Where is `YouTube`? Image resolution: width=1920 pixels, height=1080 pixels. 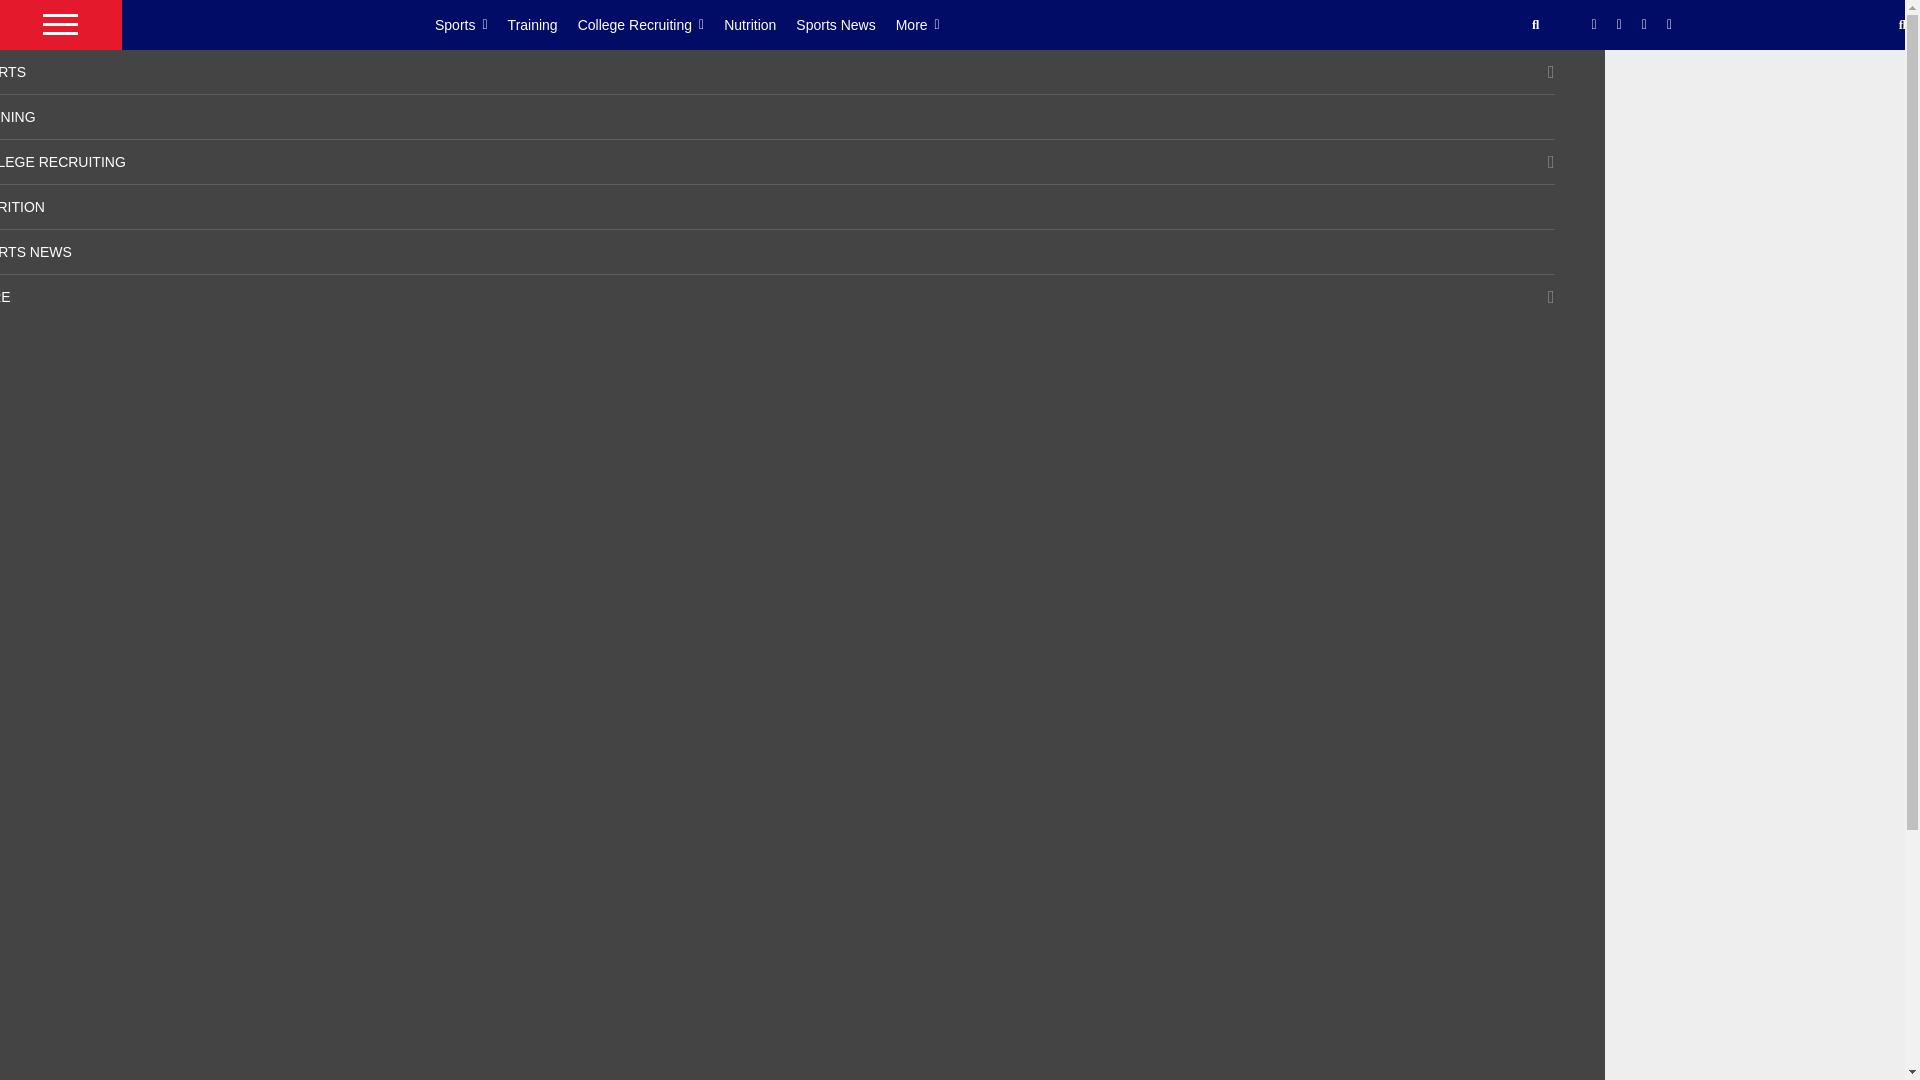 YouTube is located at coordinates (1669, 25).